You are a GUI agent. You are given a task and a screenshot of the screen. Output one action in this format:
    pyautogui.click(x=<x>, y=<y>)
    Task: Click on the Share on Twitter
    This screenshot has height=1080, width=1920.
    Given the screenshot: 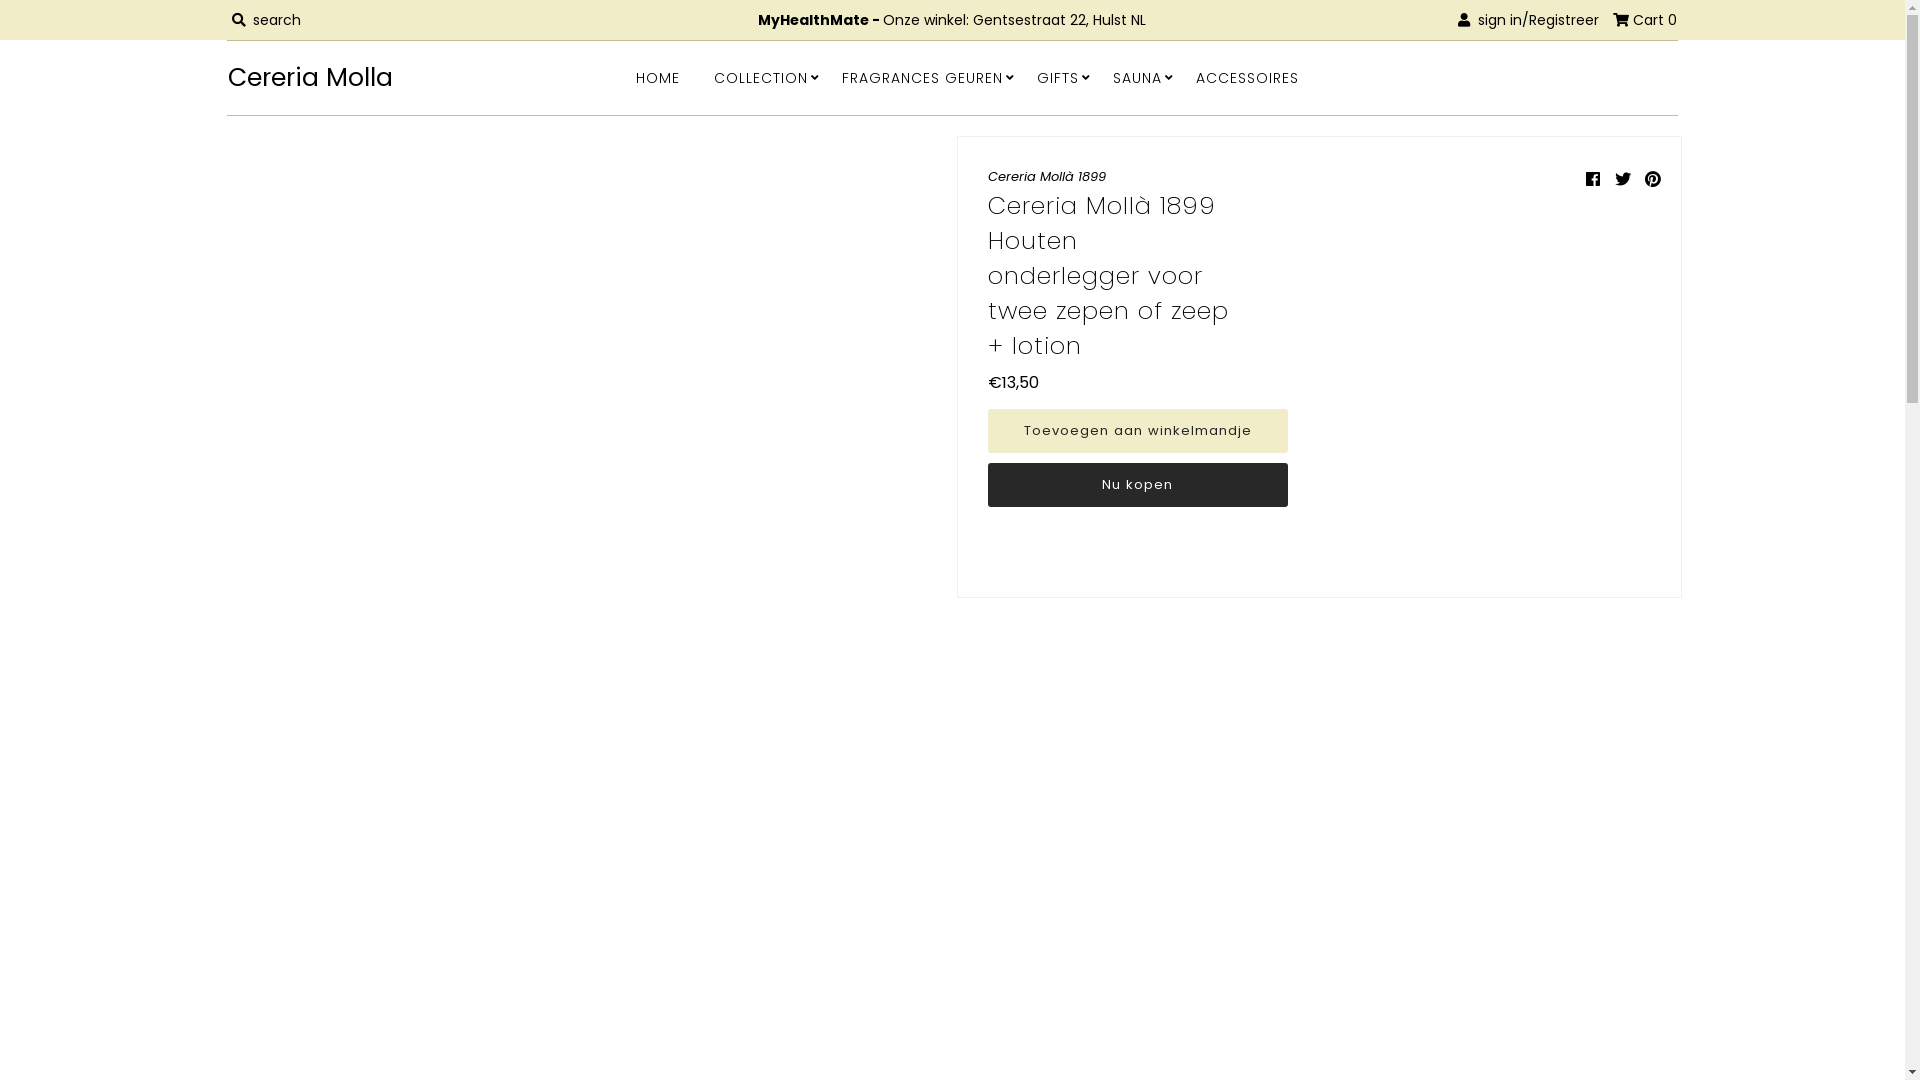 What is the action you would take?
    pyautogui.click(x=1623, y=180)
    